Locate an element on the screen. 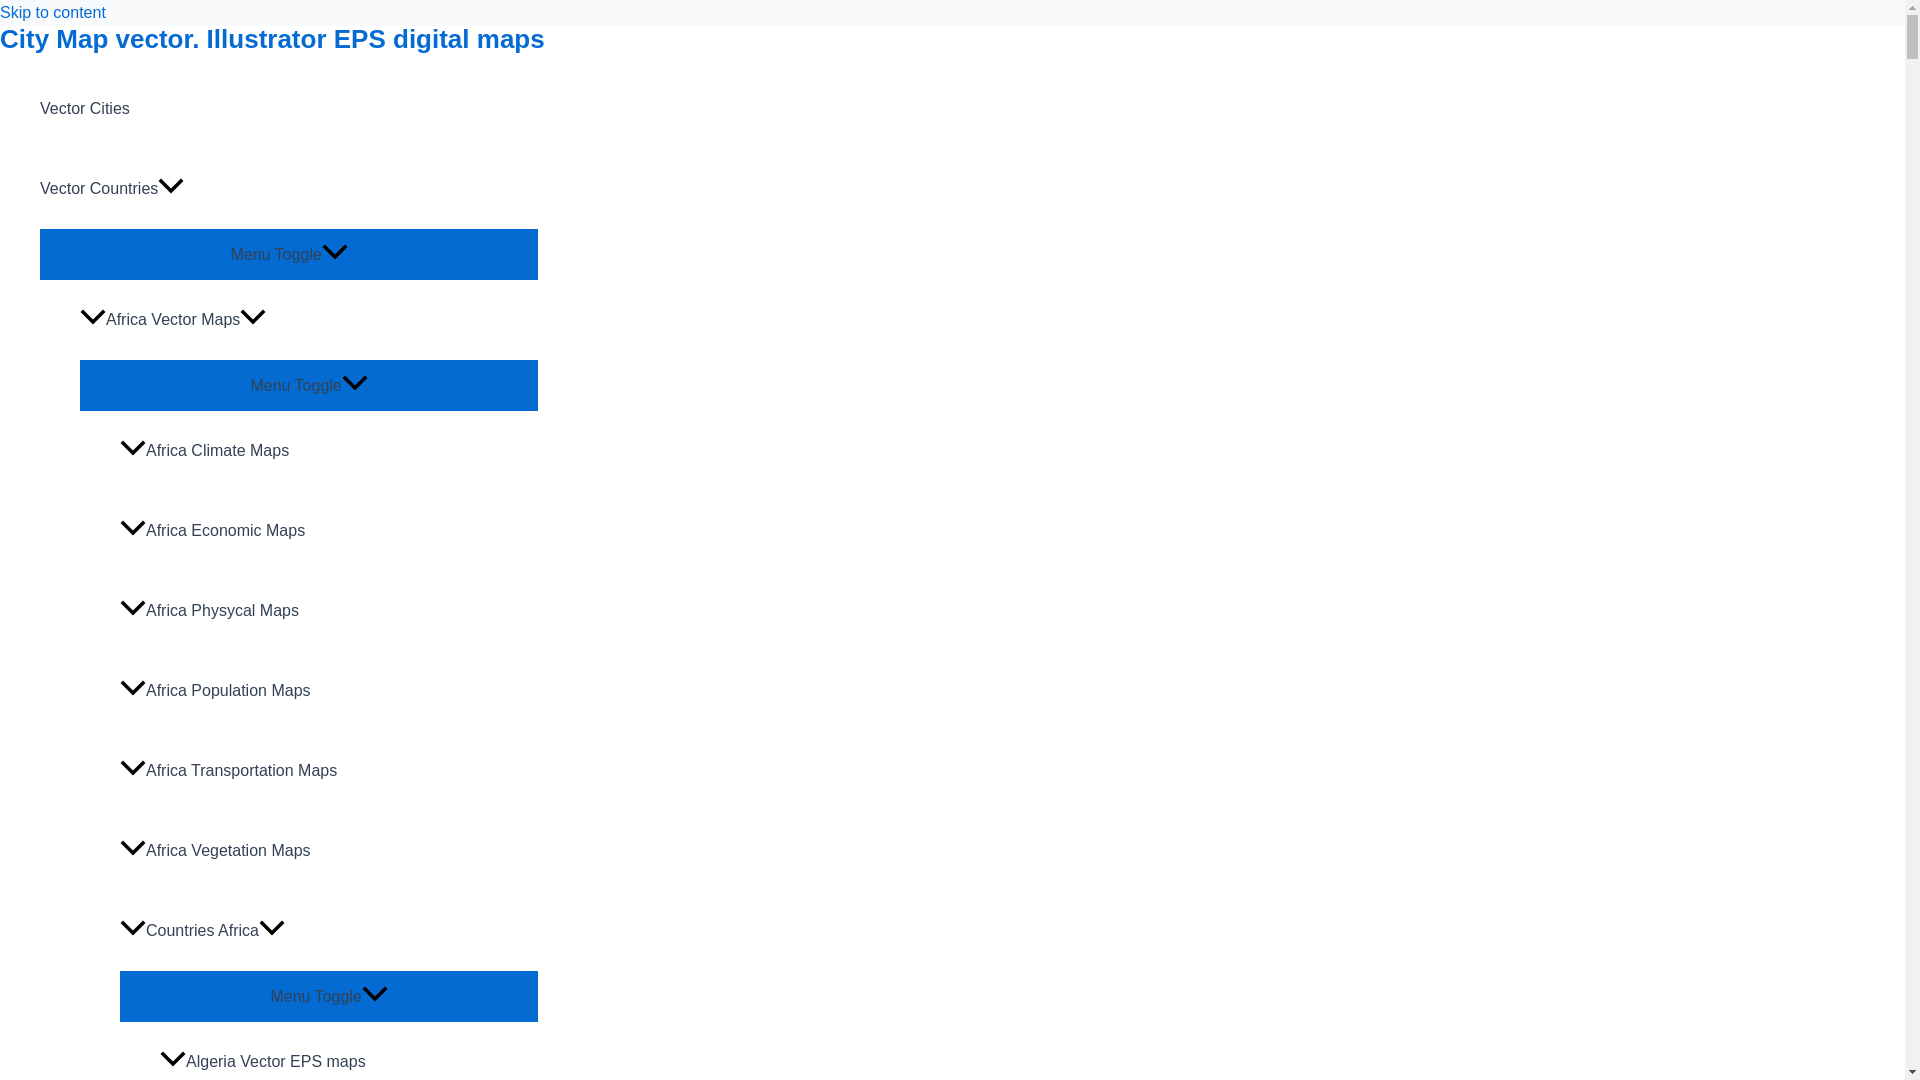 Image resolution: width=1920 pixels, height=1080 pixels. Countries Africa is located at coordinates (328, 930).